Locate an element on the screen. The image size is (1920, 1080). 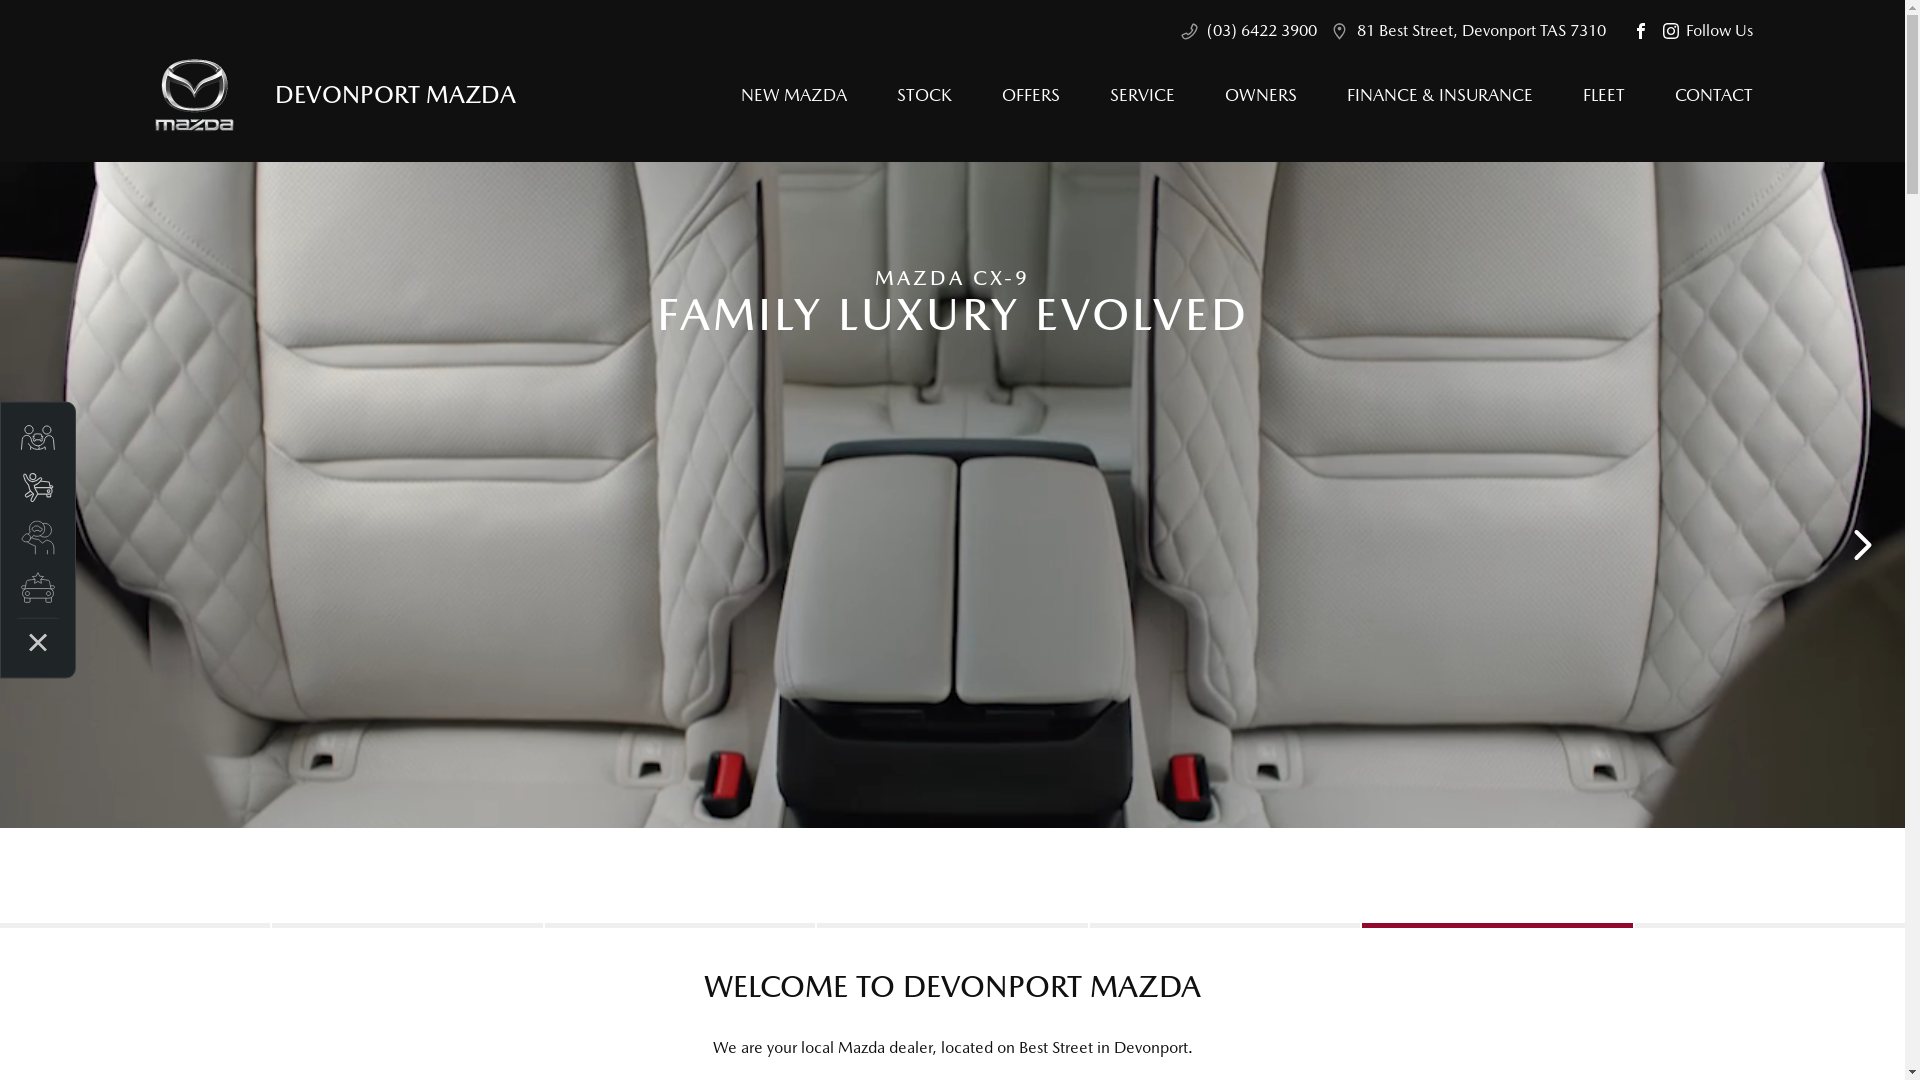
DEVONPORT MAZDA is located at coordinates (334, 94).